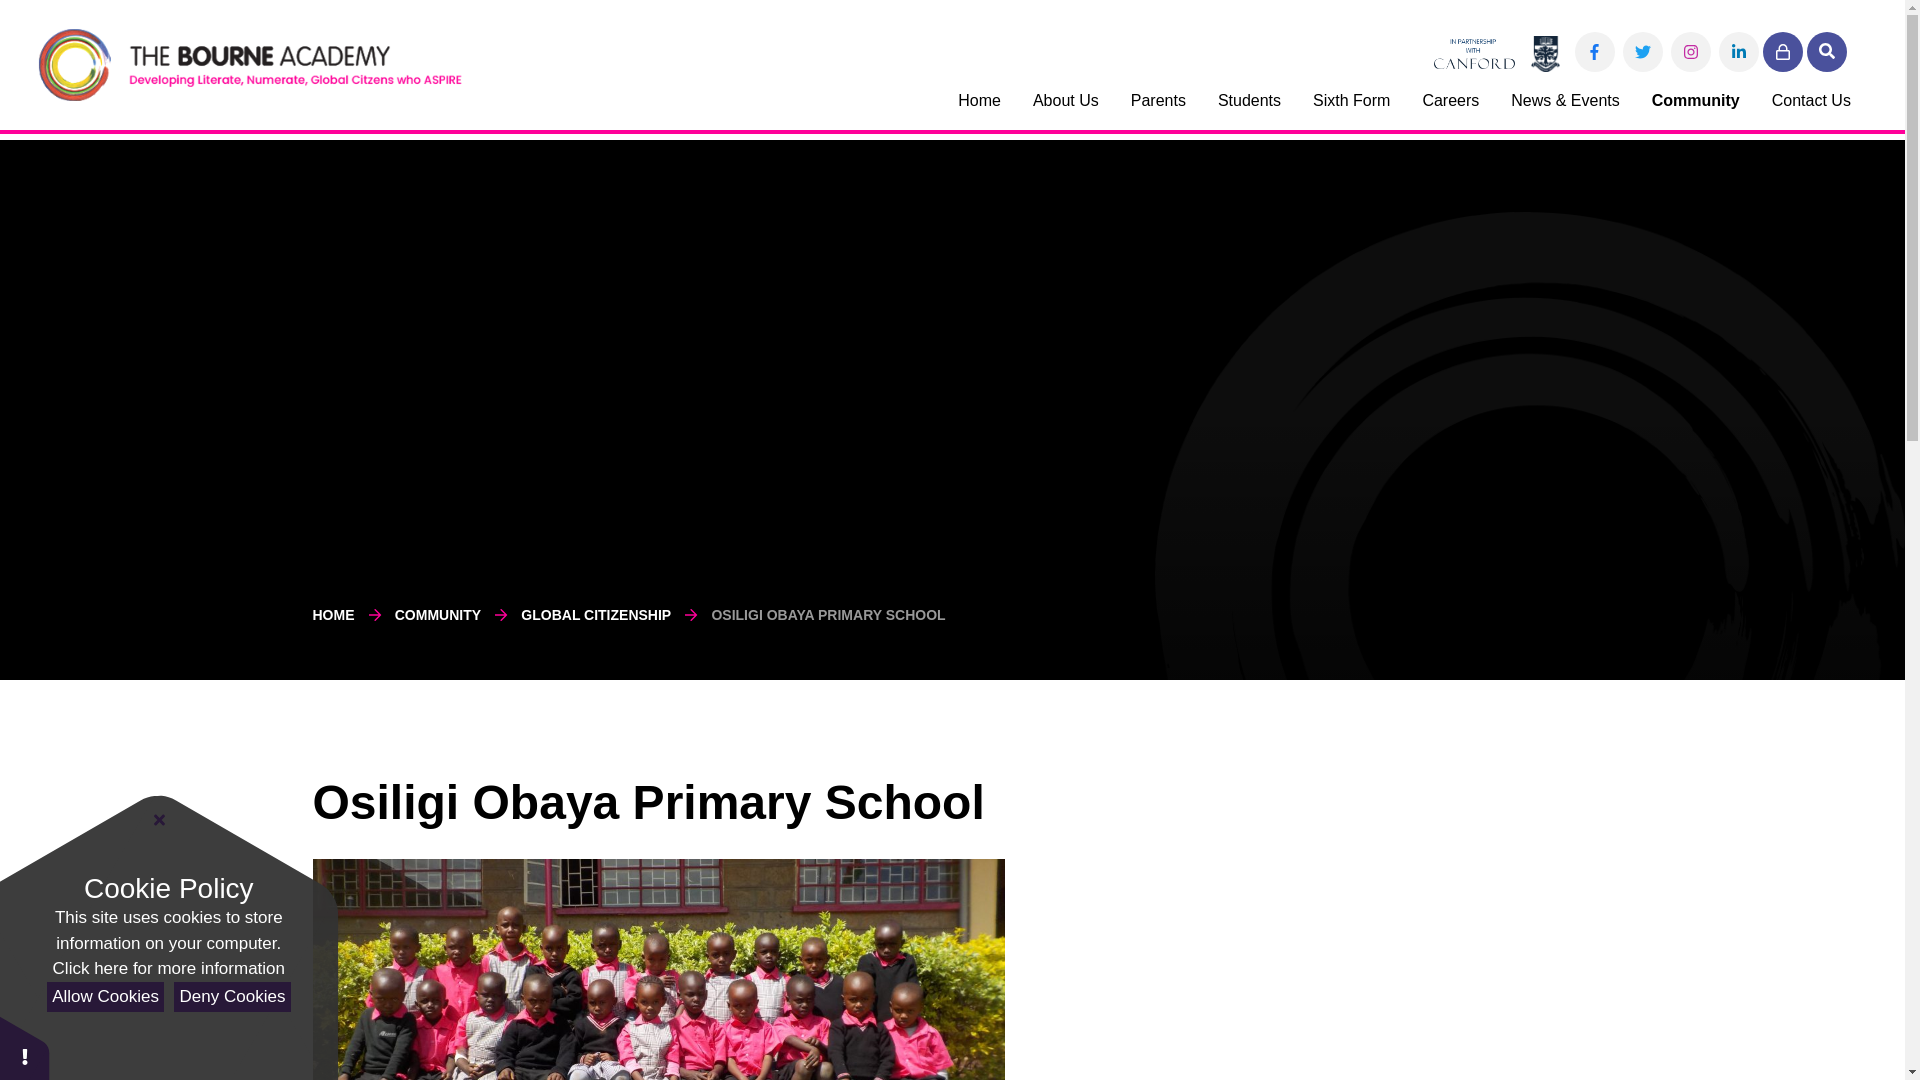 This screenshot has height=1080, width=1920. What do you see at coordinates (980, 108) in the screenshot?
I see `Home` at bounding box center [980, 108].